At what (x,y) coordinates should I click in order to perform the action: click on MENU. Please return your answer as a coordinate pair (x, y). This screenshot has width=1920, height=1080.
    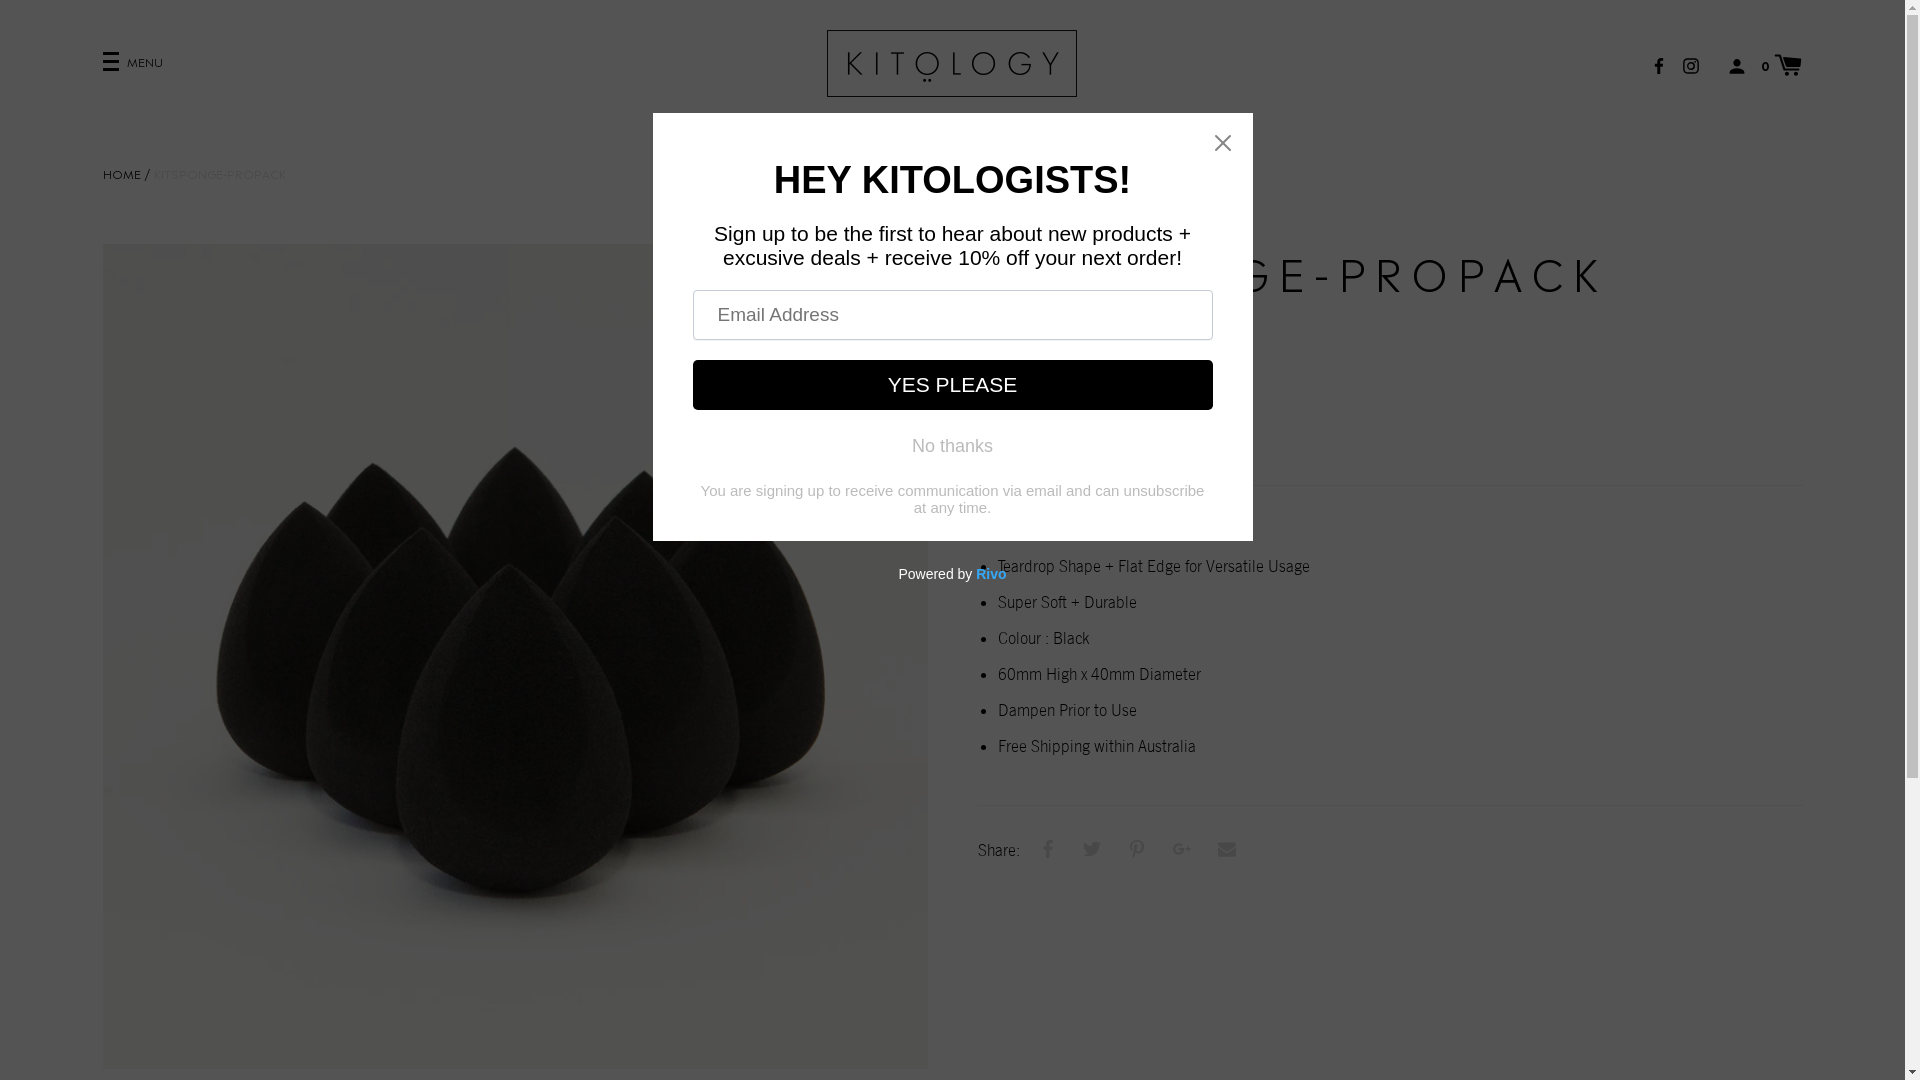
    Looking at the image, I should click on (132, 63).